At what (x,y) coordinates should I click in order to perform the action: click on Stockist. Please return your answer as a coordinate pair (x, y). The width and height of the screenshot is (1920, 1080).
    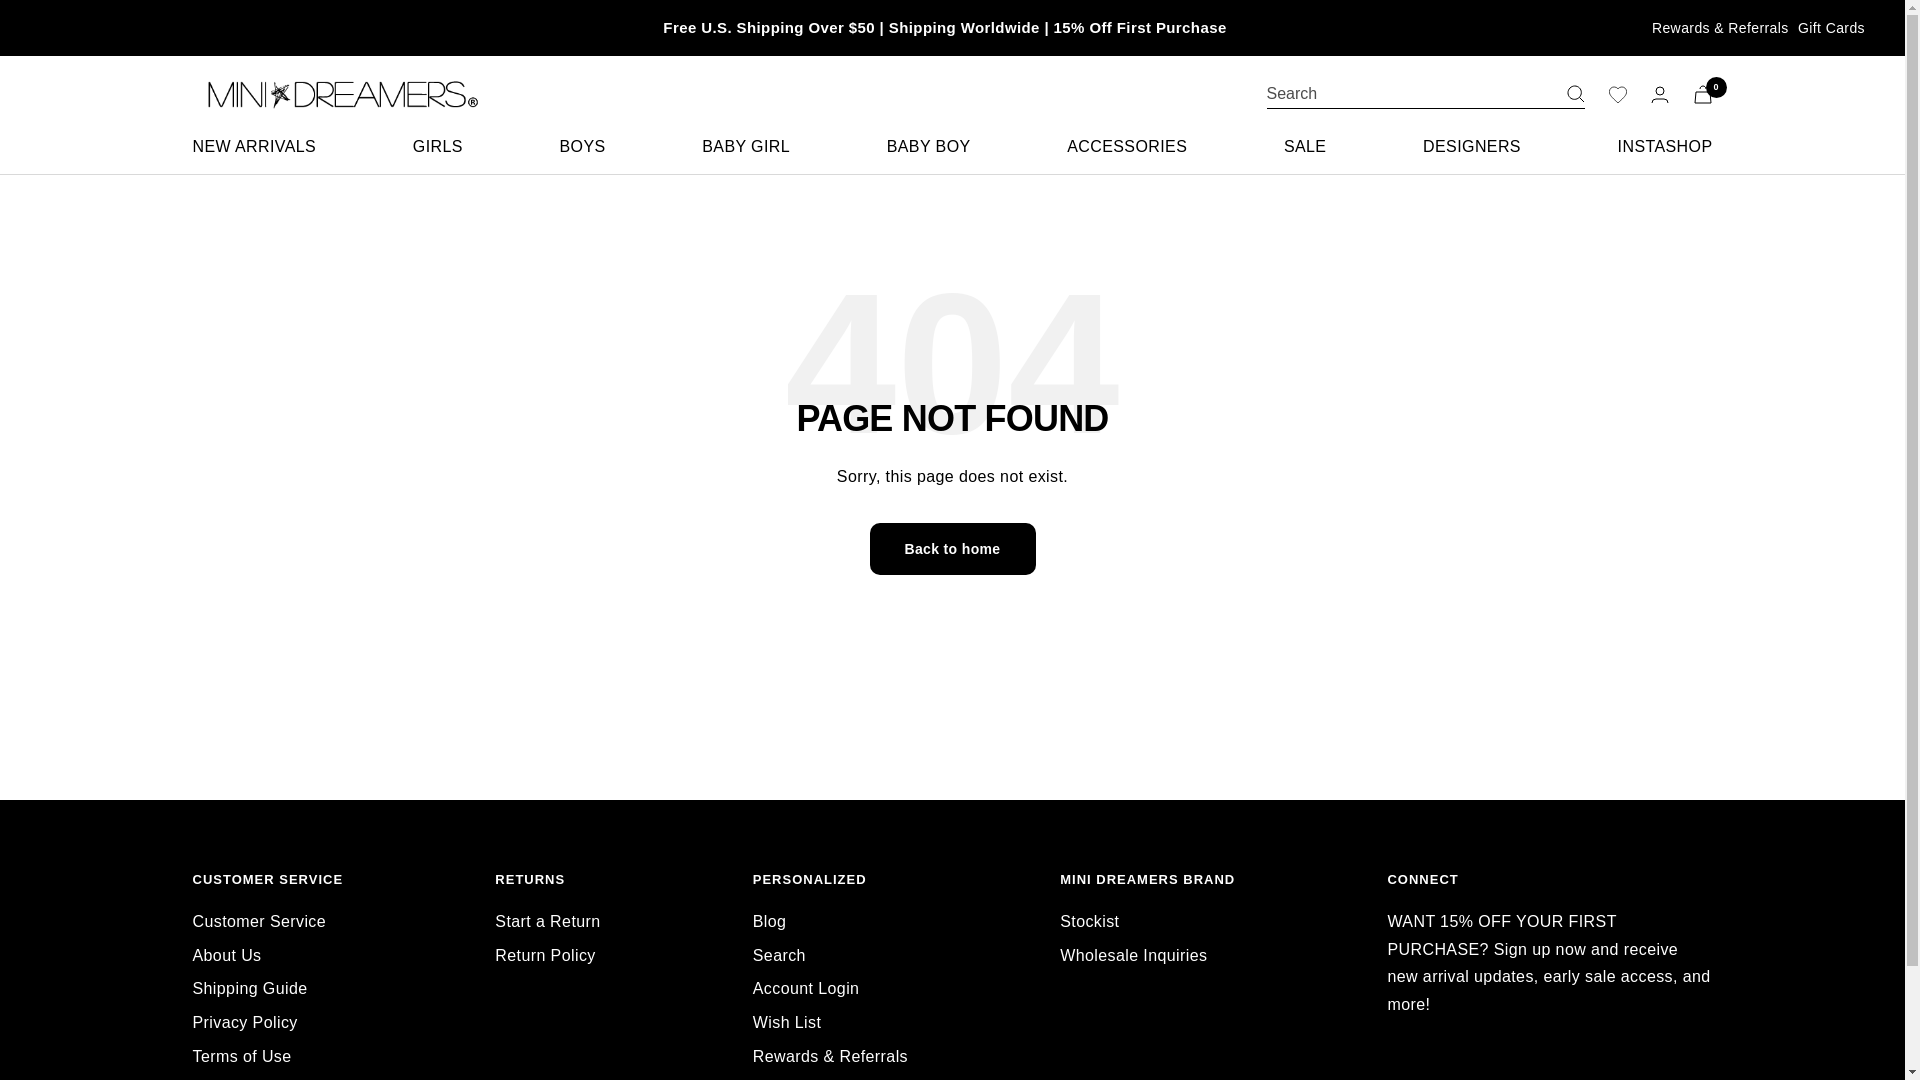
    Looking at the image, I should click on (1089, 922).